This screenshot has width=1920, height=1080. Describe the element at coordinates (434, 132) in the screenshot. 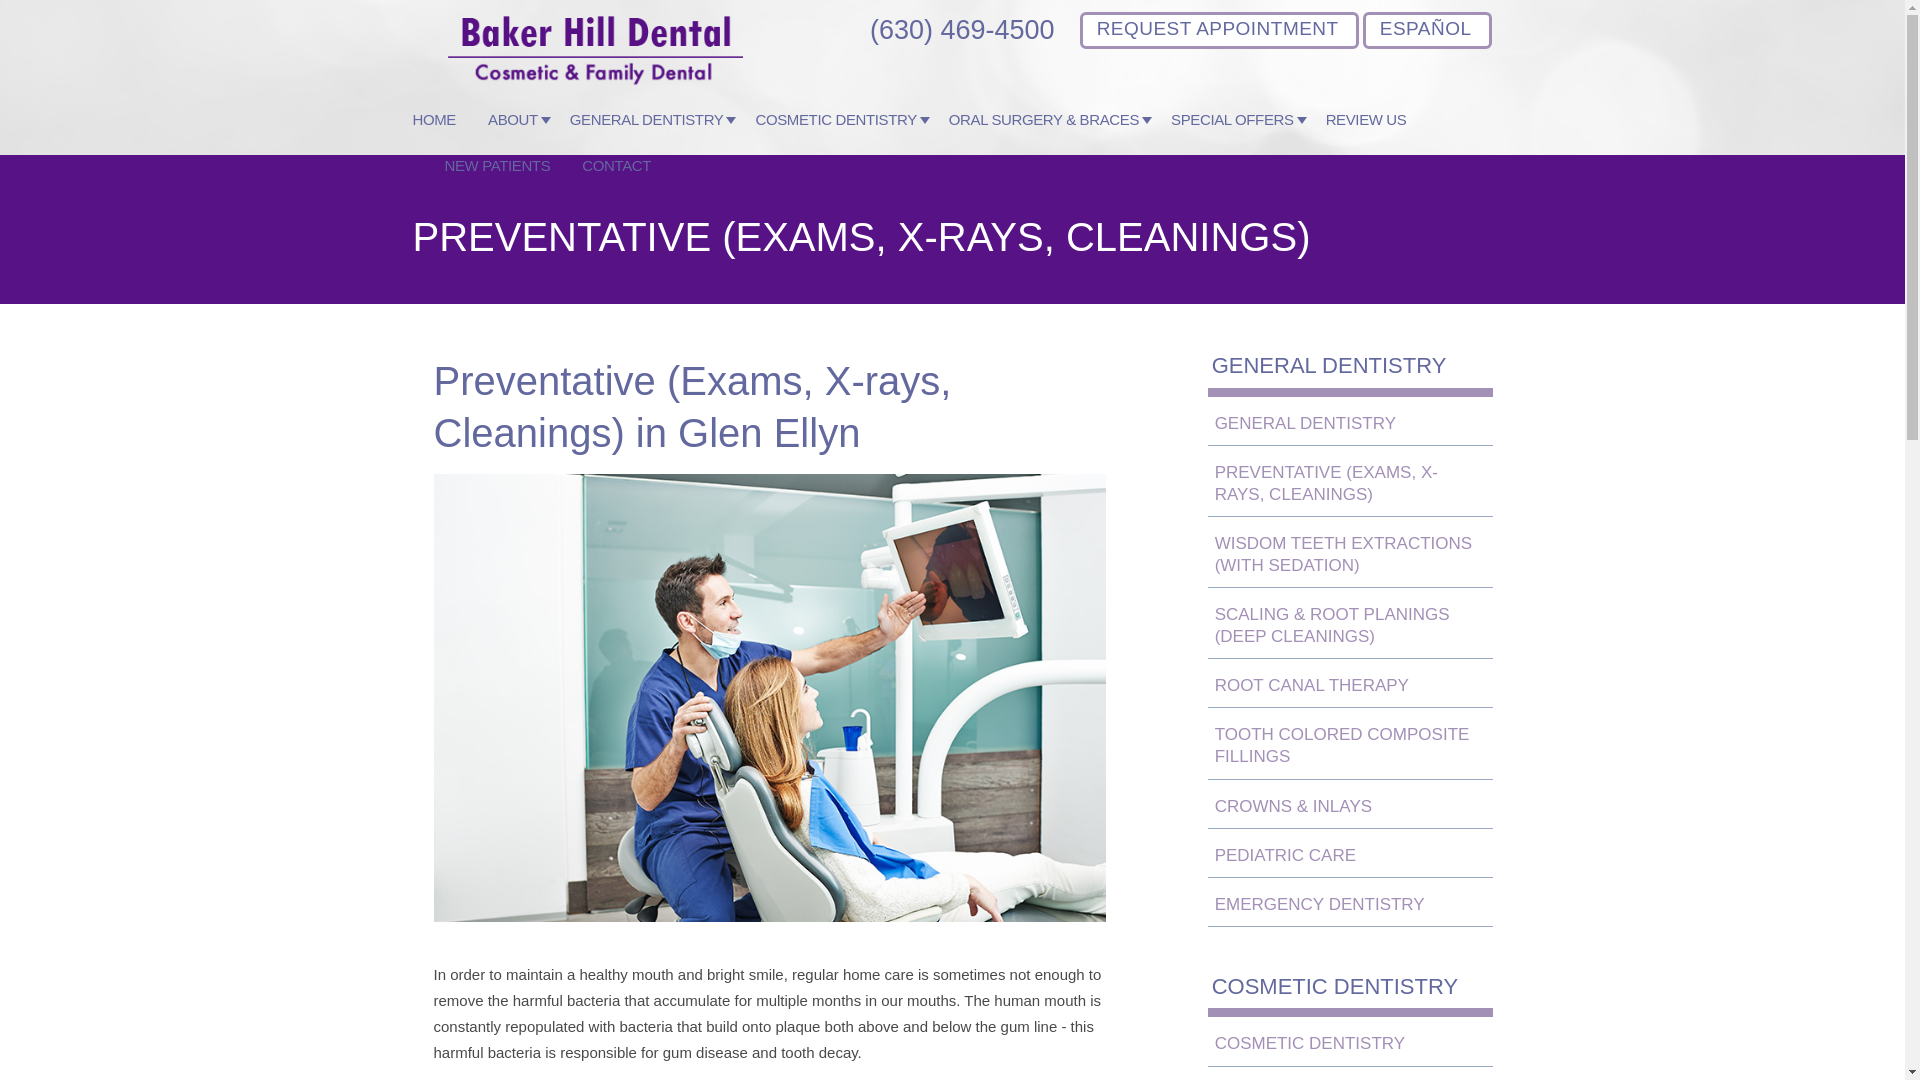

I see `HOME` at that location.